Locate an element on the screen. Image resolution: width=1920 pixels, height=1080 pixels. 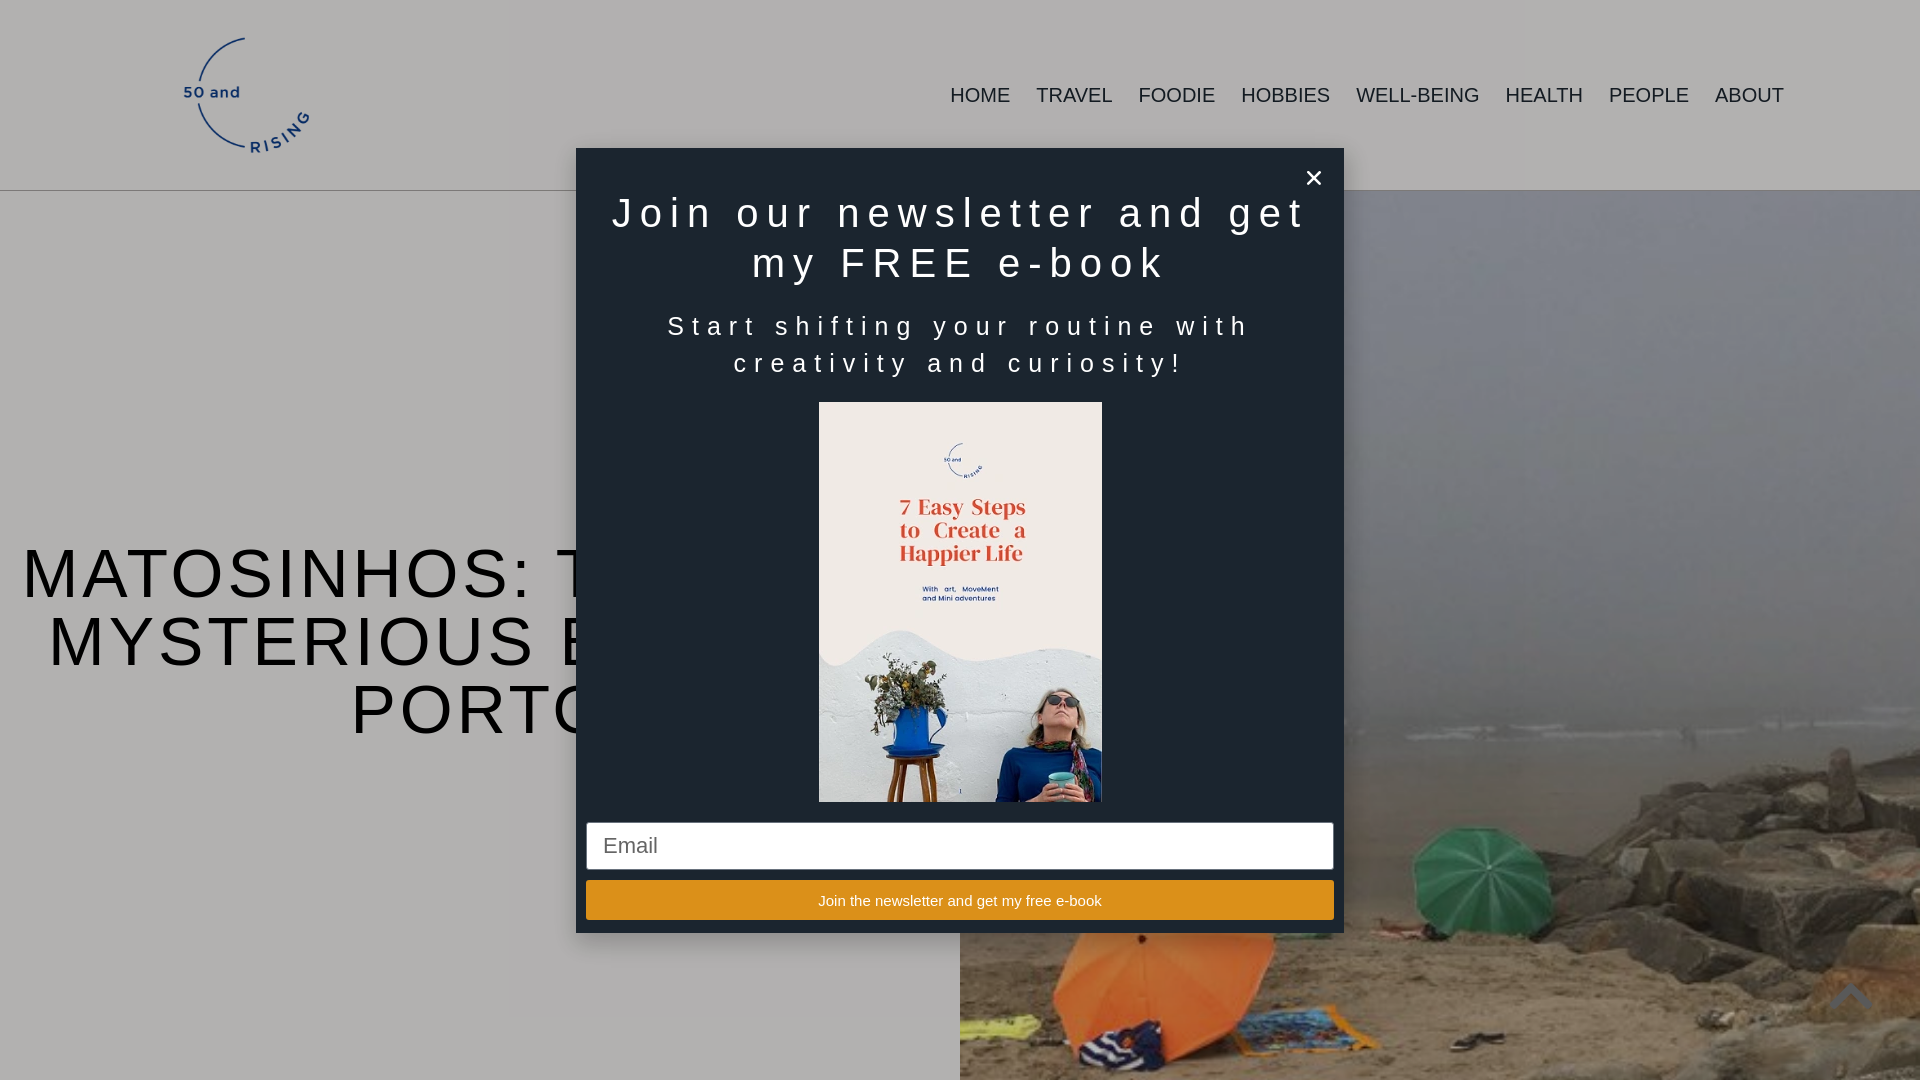
HEALTH is located at coordinates (1544, 94).